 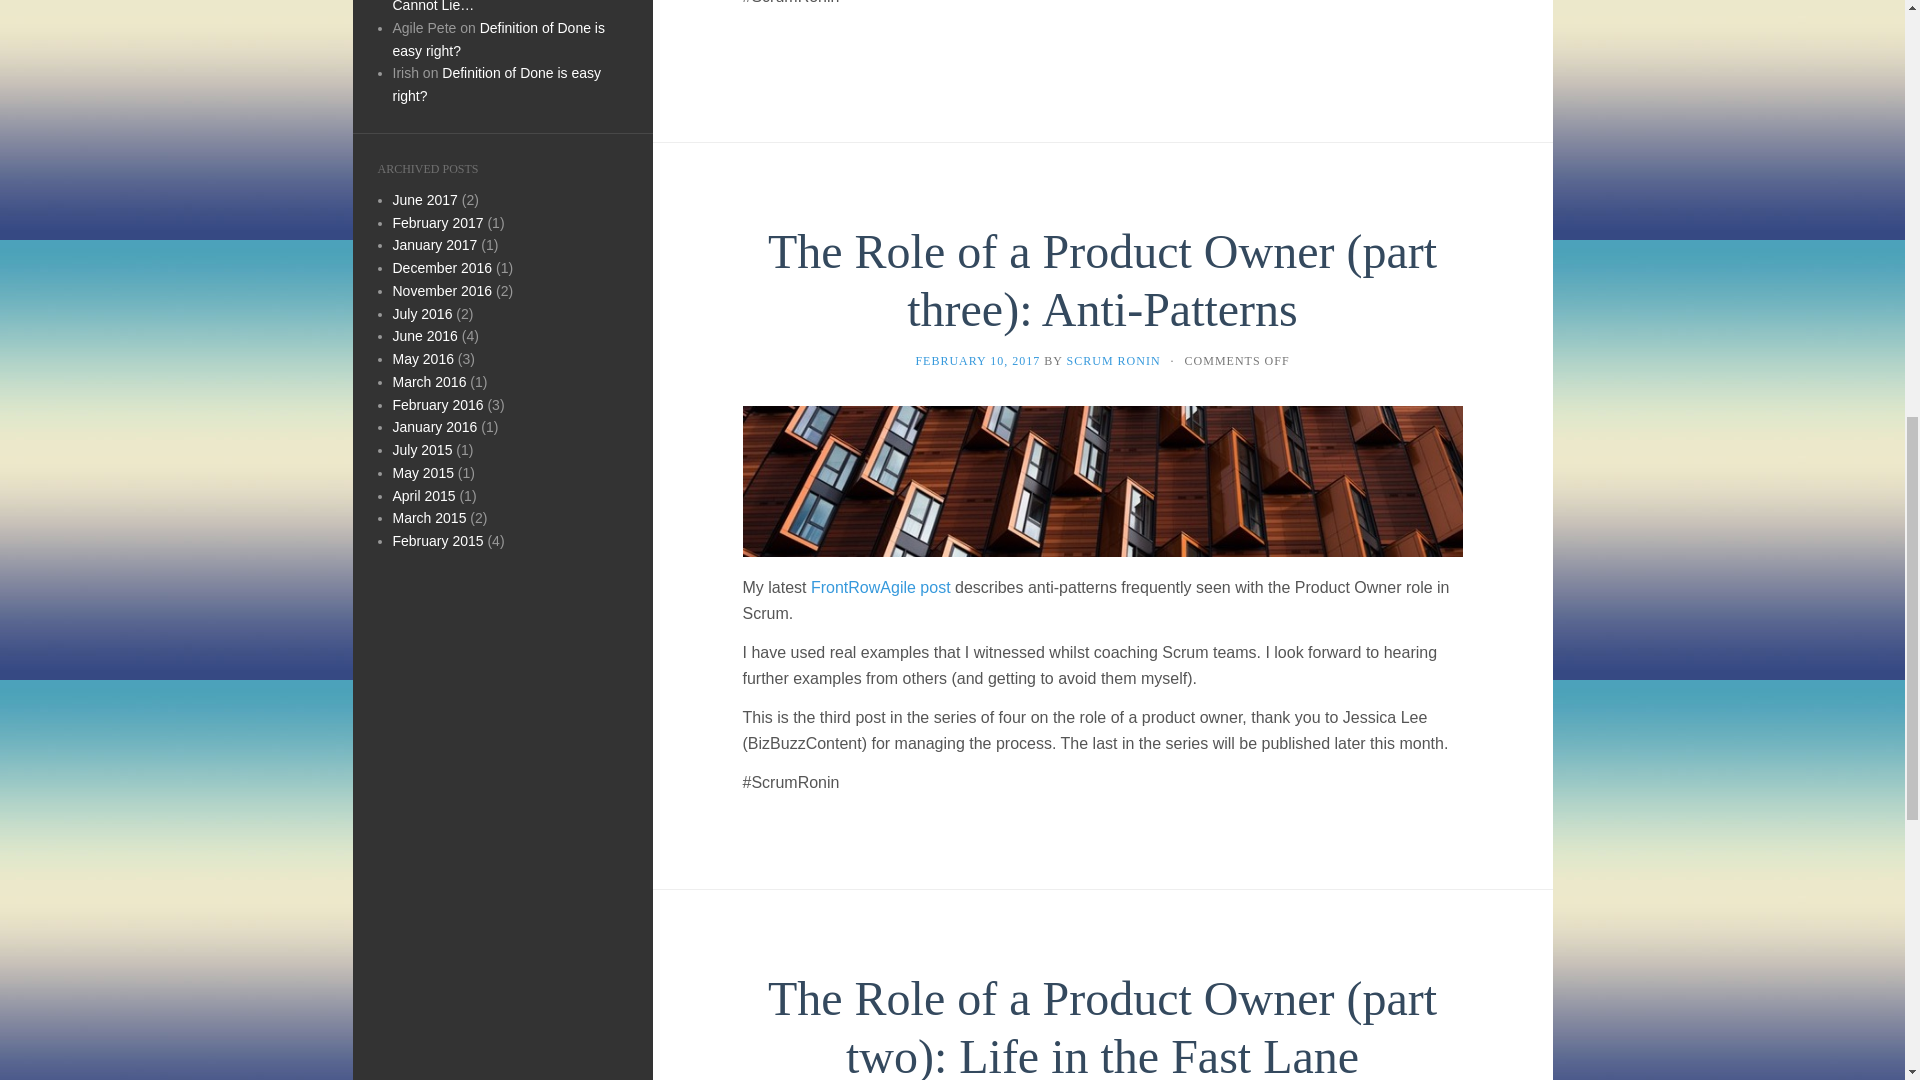 What do you see at coordinates (498, 40) in the screenshot?
I see `Definition of Done is easy right?` at bounding box center [498, 40].